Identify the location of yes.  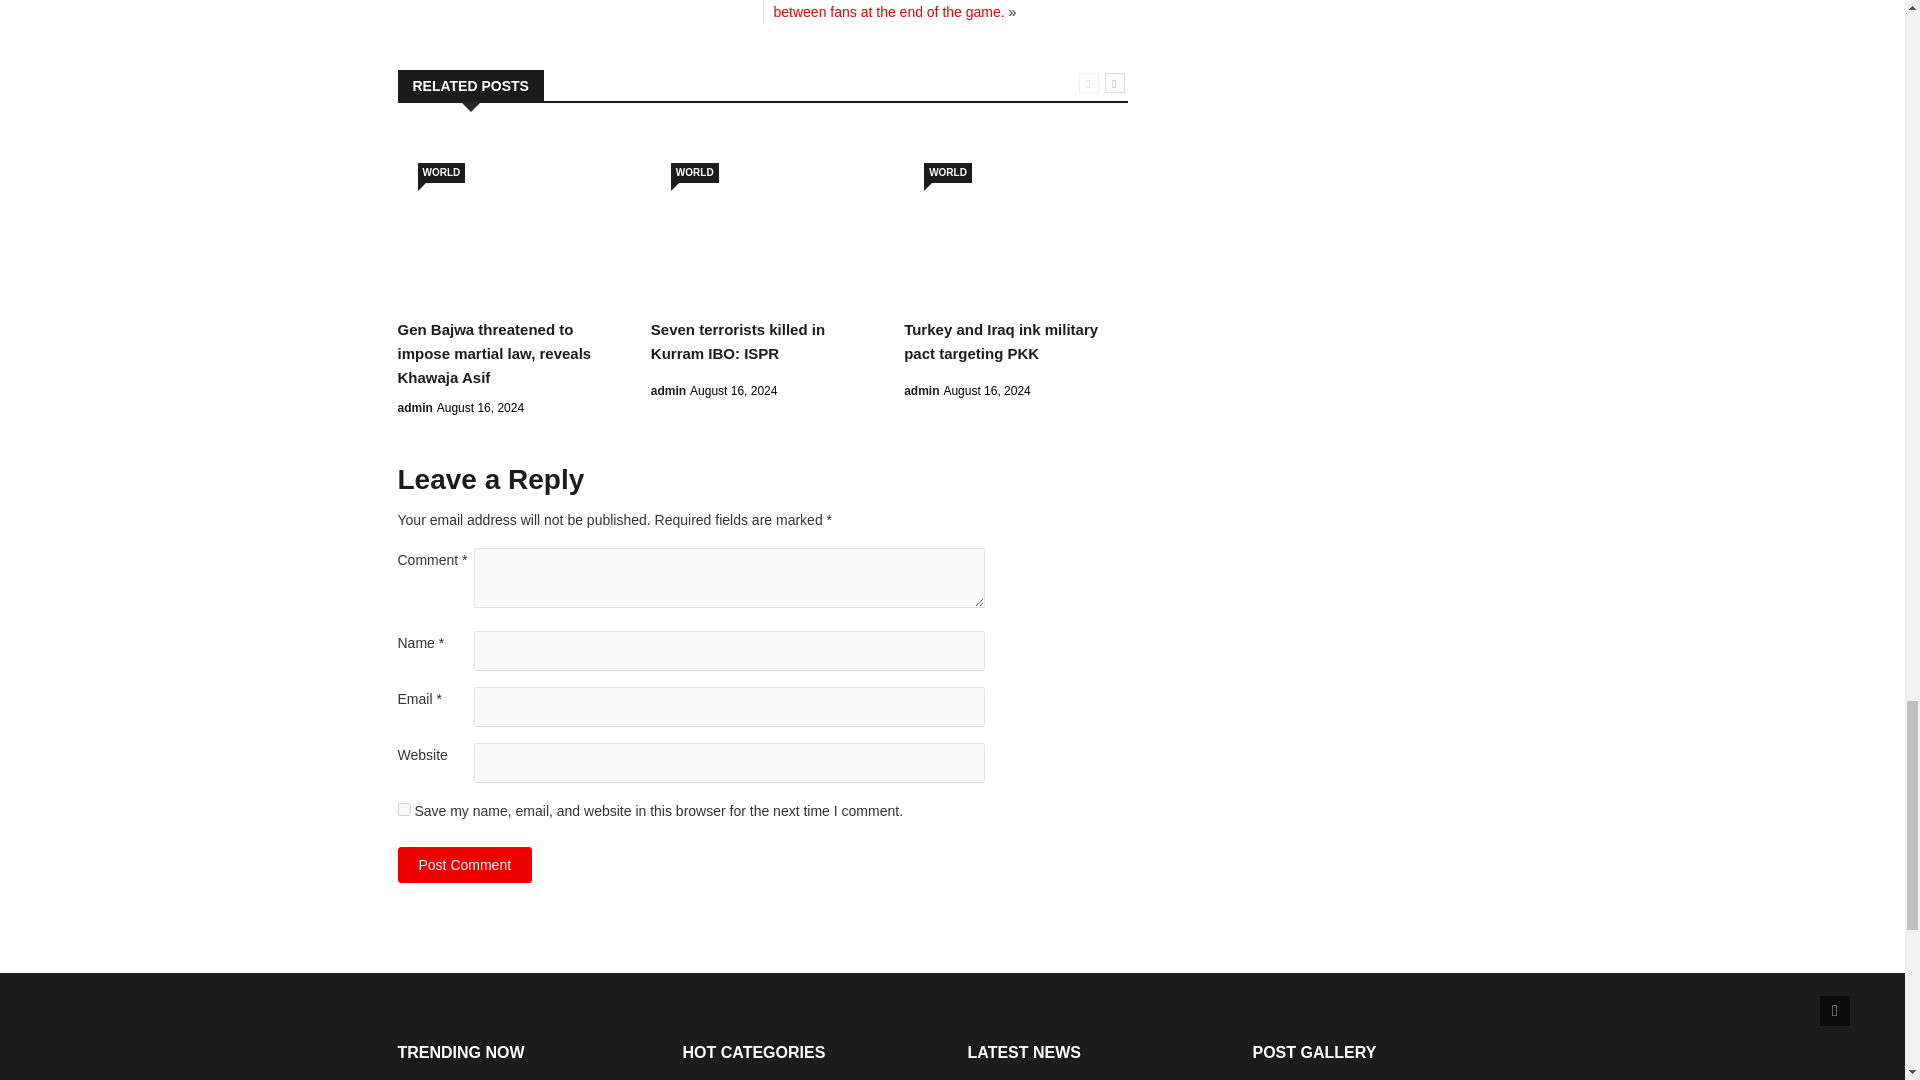
(404, 810).